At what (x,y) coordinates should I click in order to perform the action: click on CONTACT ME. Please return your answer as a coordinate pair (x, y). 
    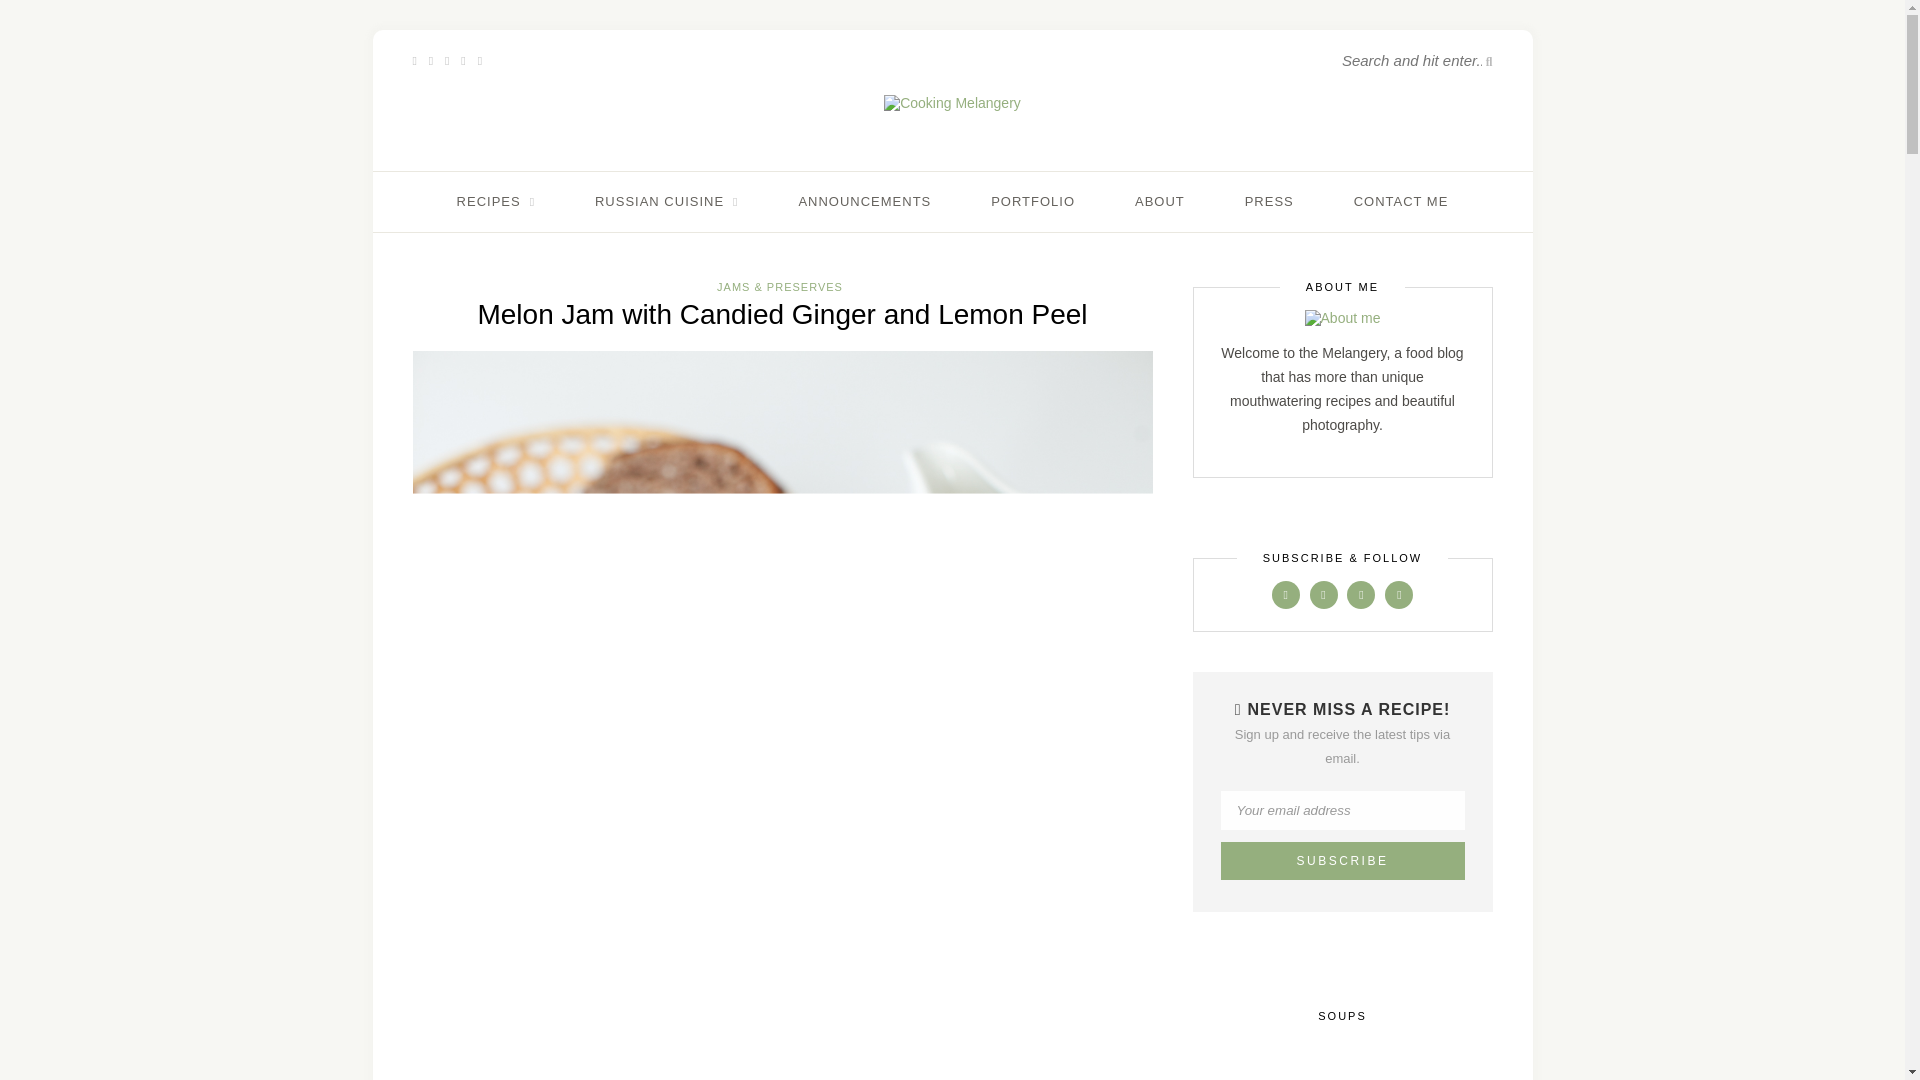
    Looking at the image, I should click on (1401, 202).